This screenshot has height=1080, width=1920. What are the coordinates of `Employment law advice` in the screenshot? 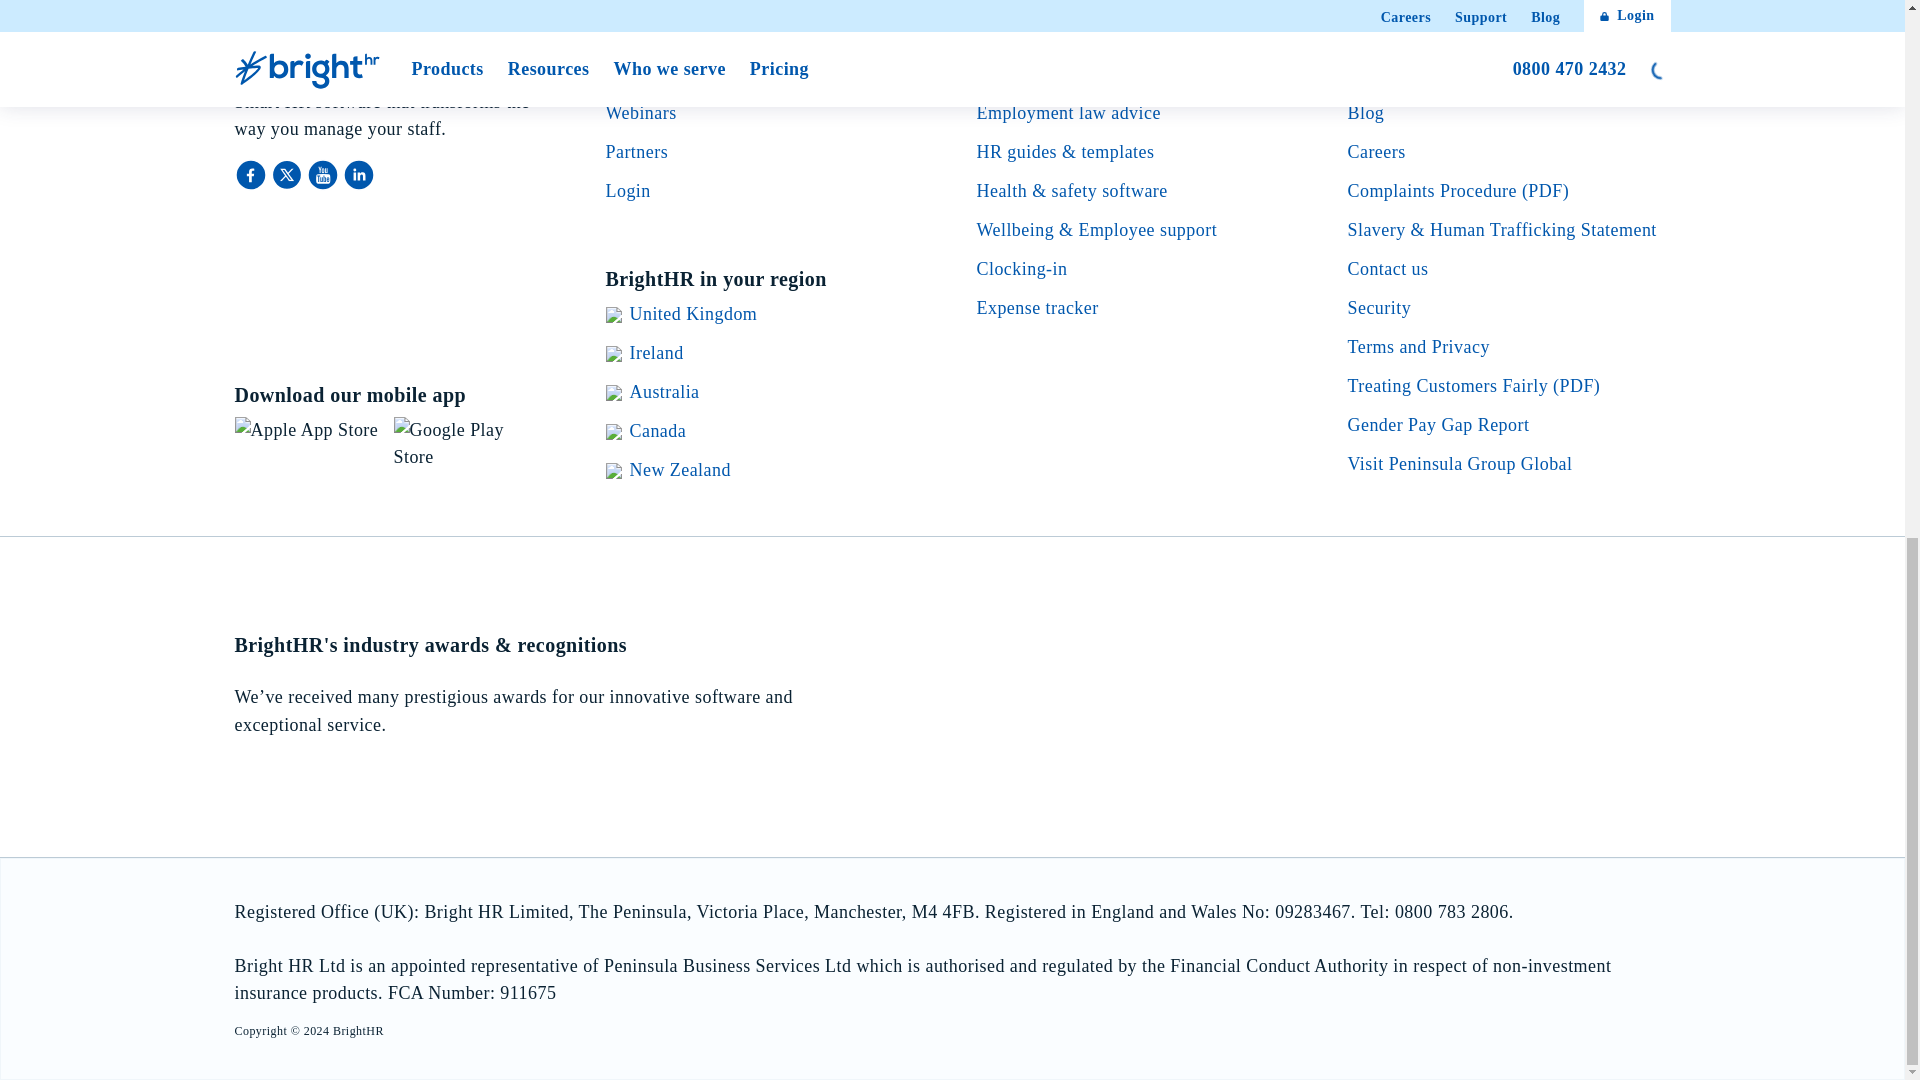 It's located at (1067, 112).